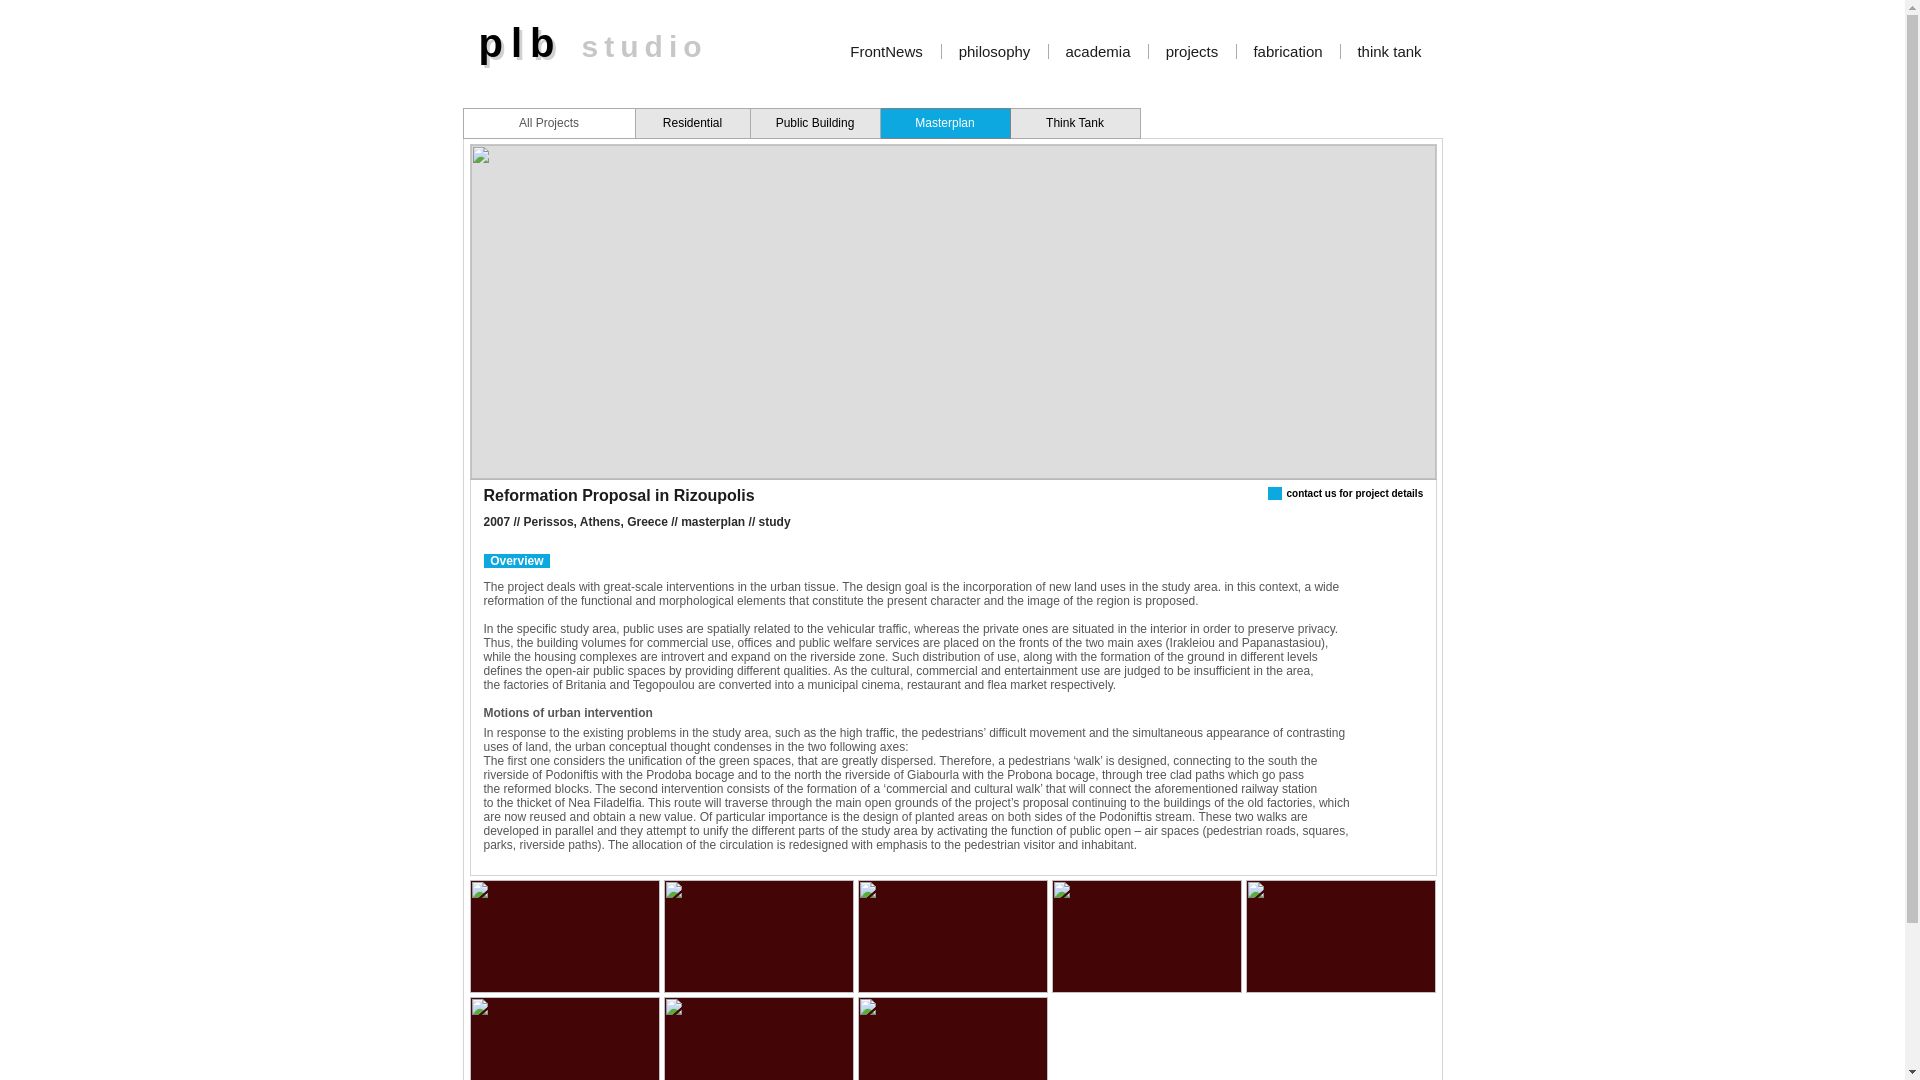 The image size is (1920, 1080). I want to click on Public Building, so click(816, 124).